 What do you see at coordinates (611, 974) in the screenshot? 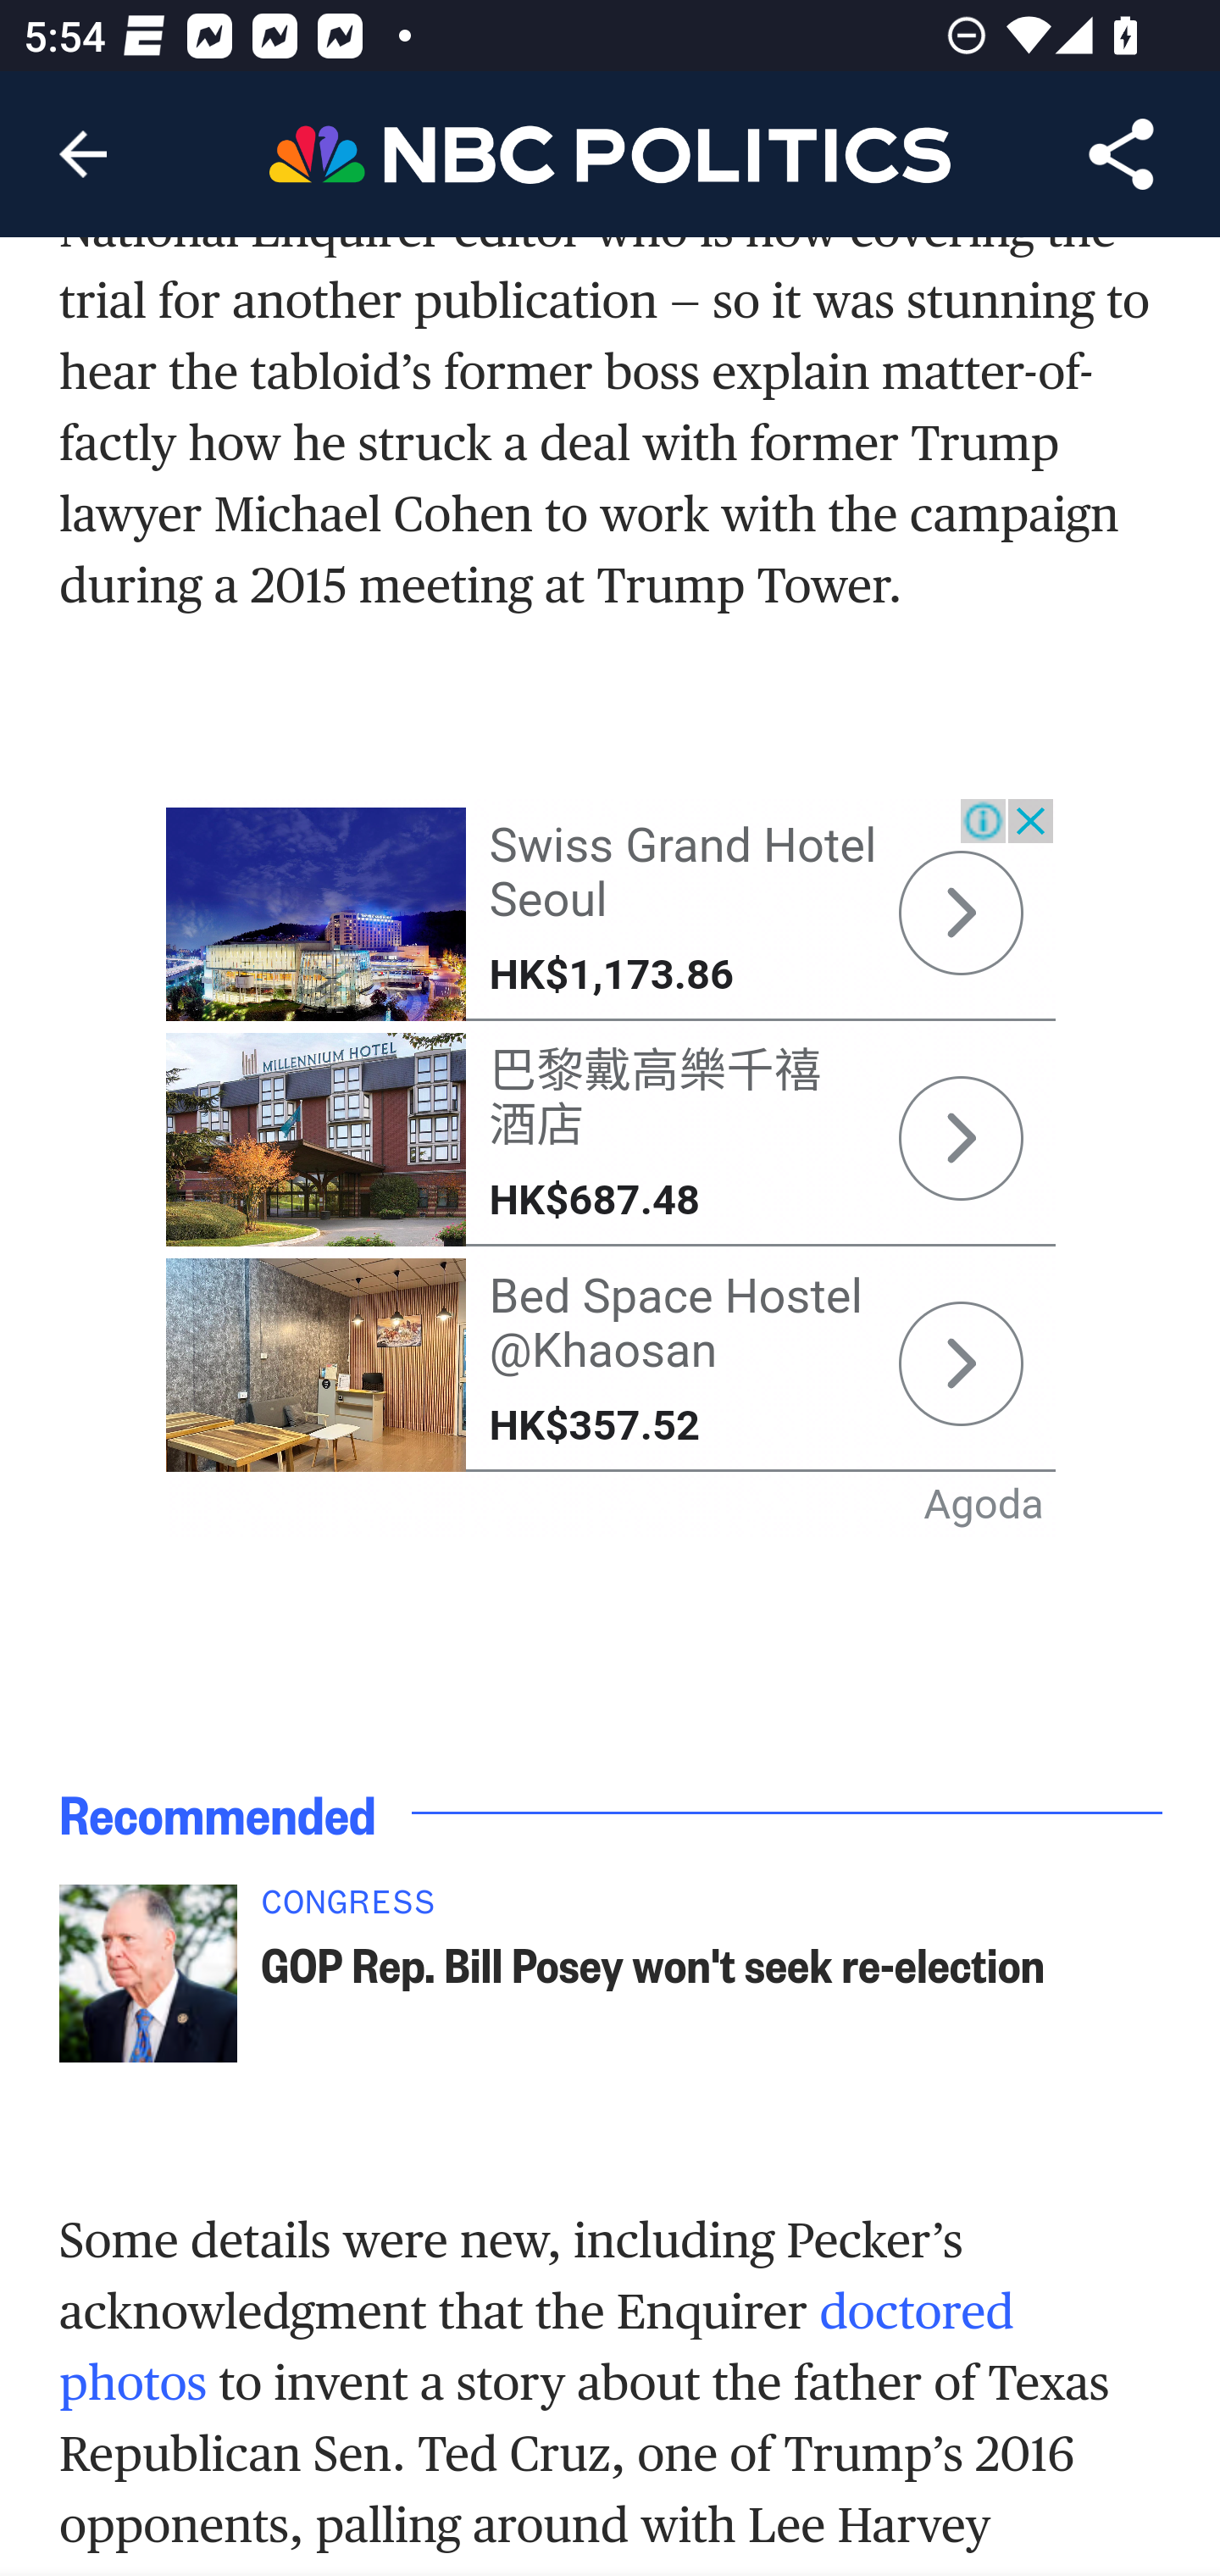
I see `HK$1,173.86` at bounding box center [611, 974].